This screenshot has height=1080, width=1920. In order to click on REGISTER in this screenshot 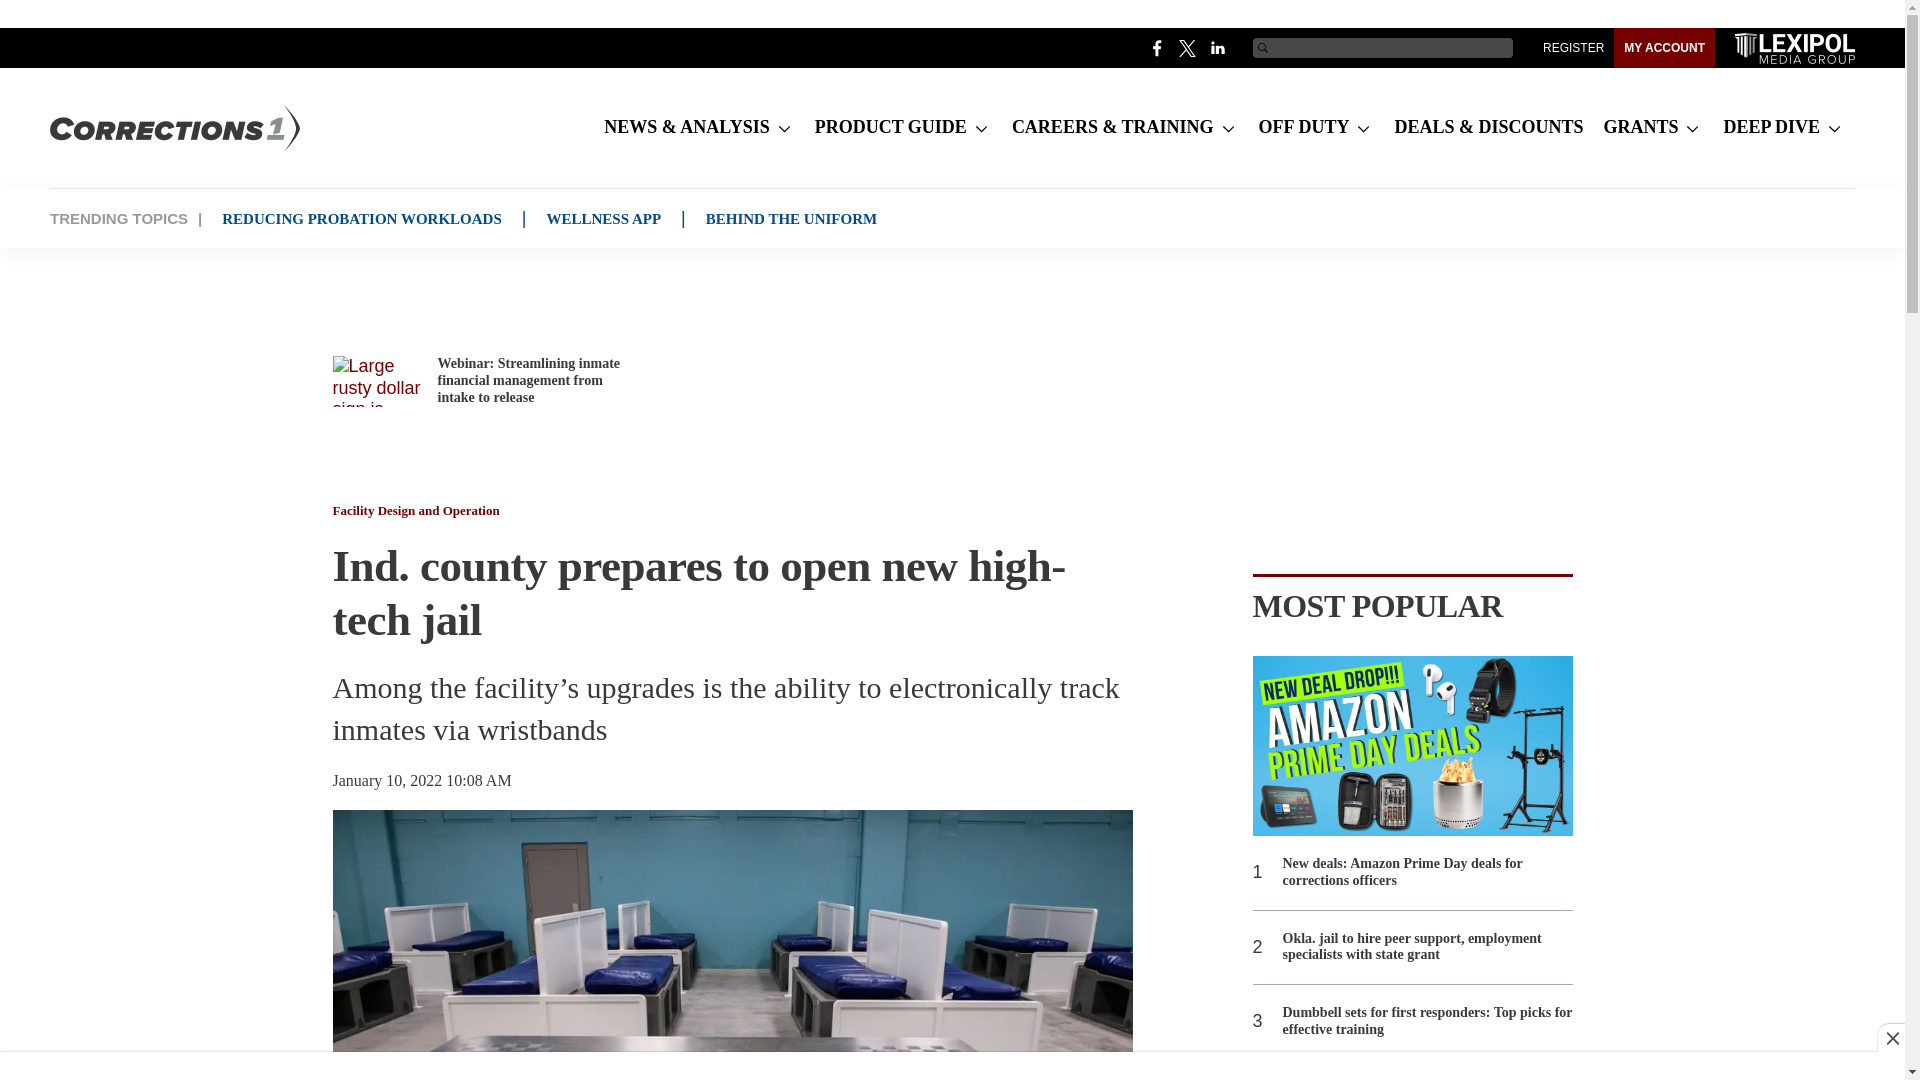, I will do `click(1573, 48)`.